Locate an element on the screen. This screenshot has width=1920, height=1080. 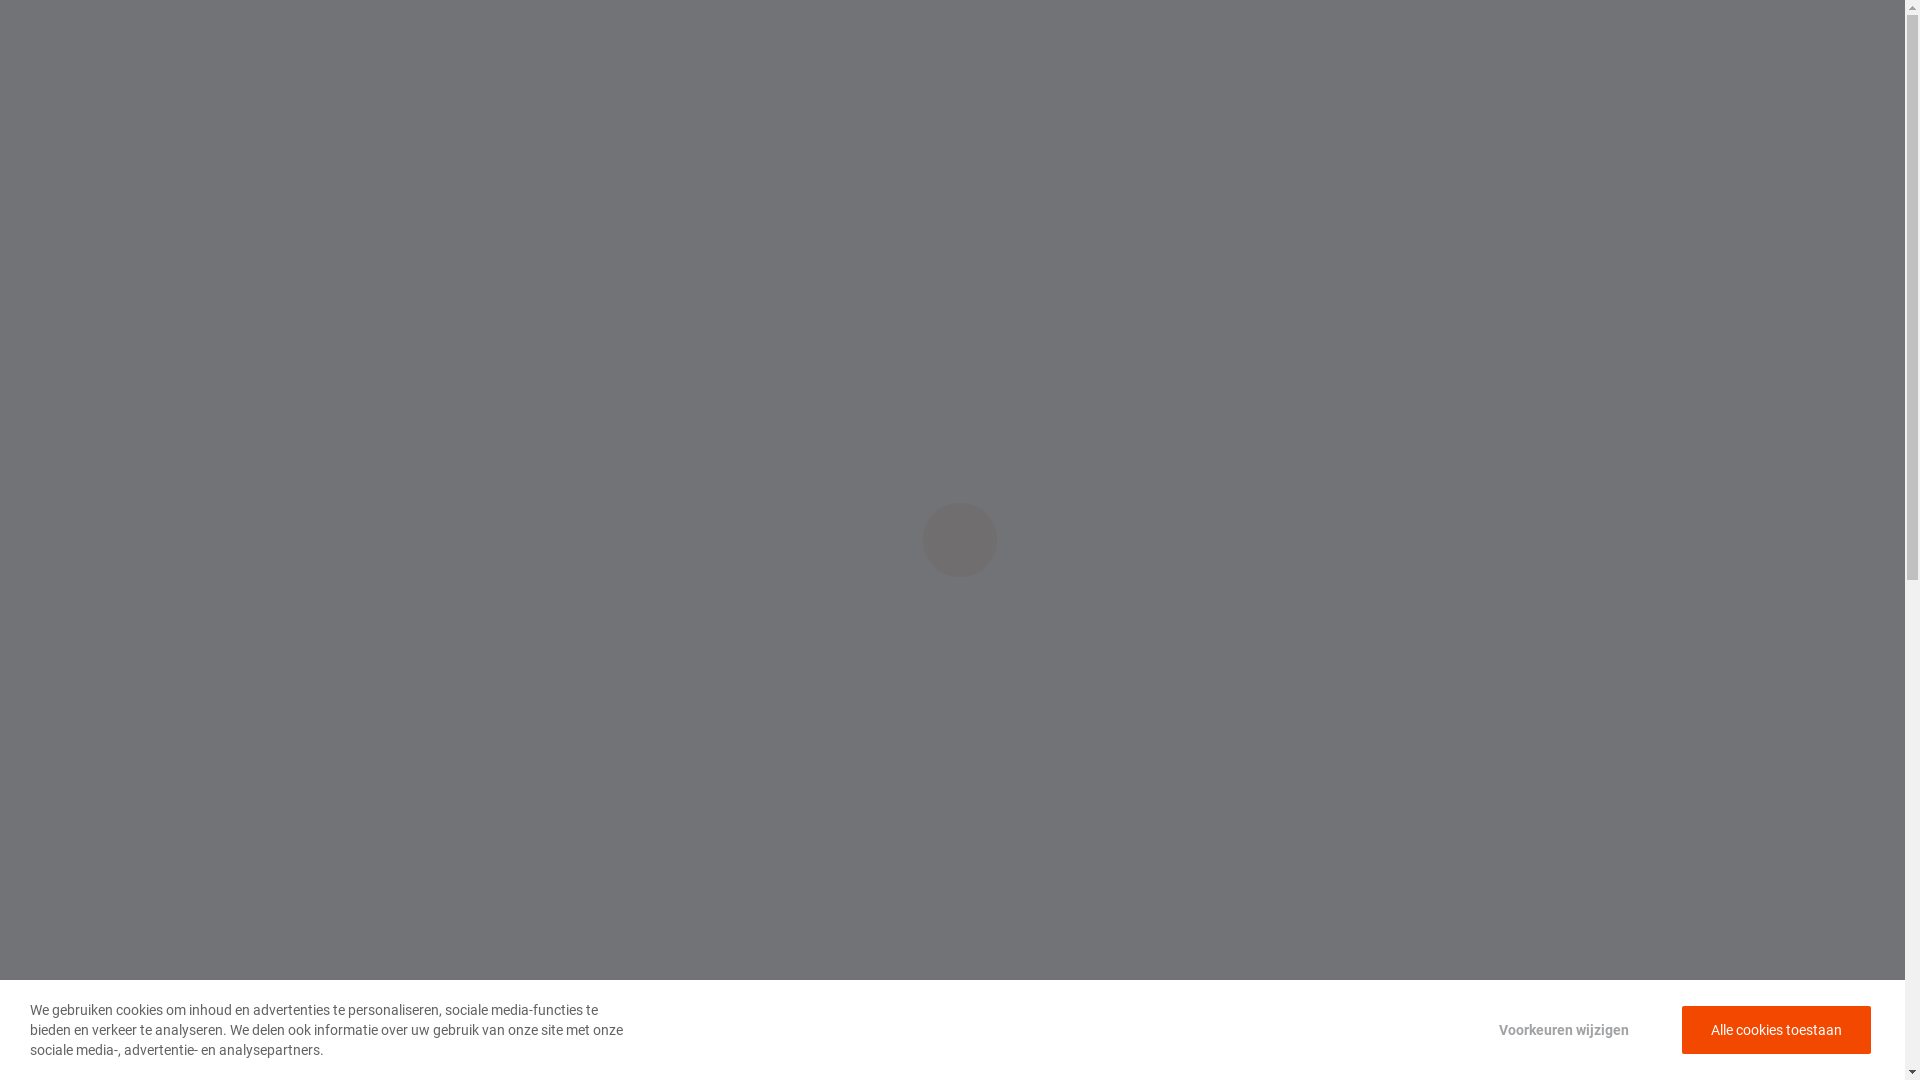
METALEN MAATWERK is located at coordinates (1044, 32).